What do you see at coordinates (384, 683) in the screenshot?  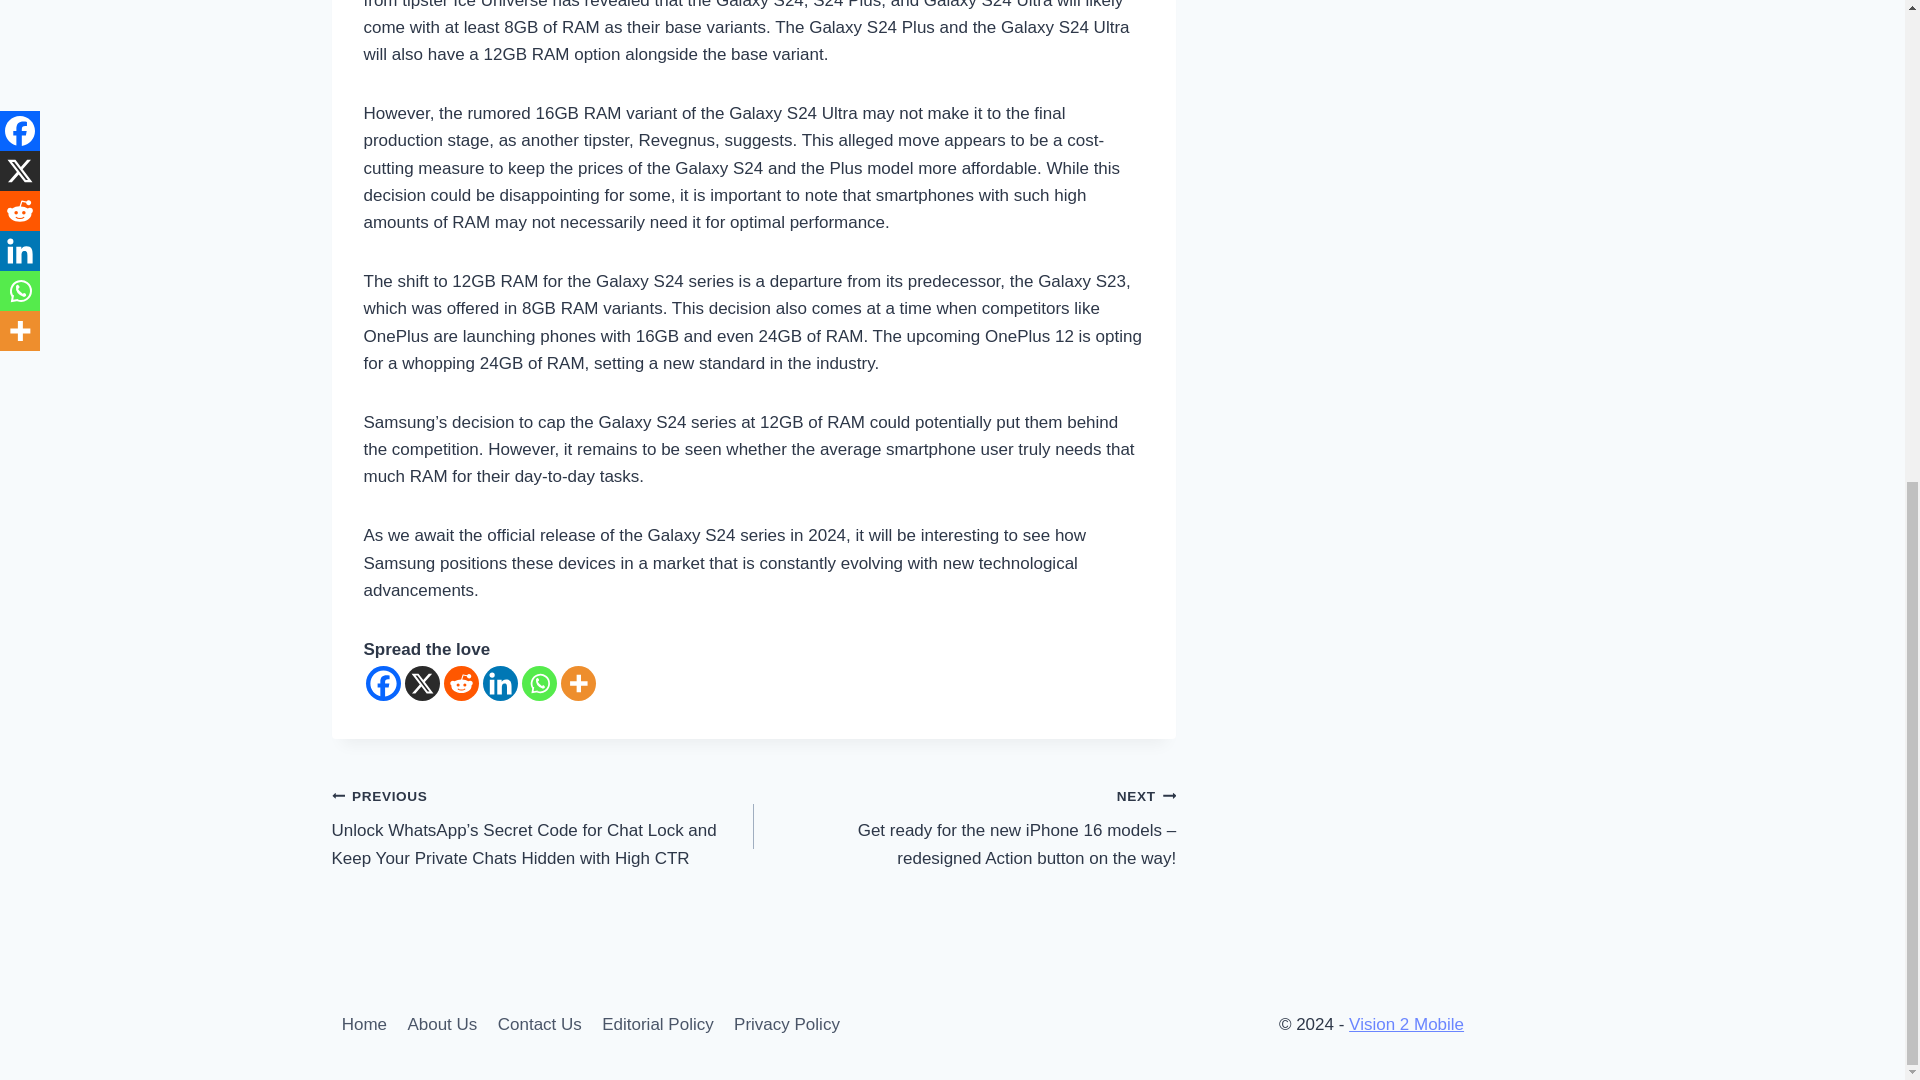 I see `Facebook` at bounding box center [384, 683].